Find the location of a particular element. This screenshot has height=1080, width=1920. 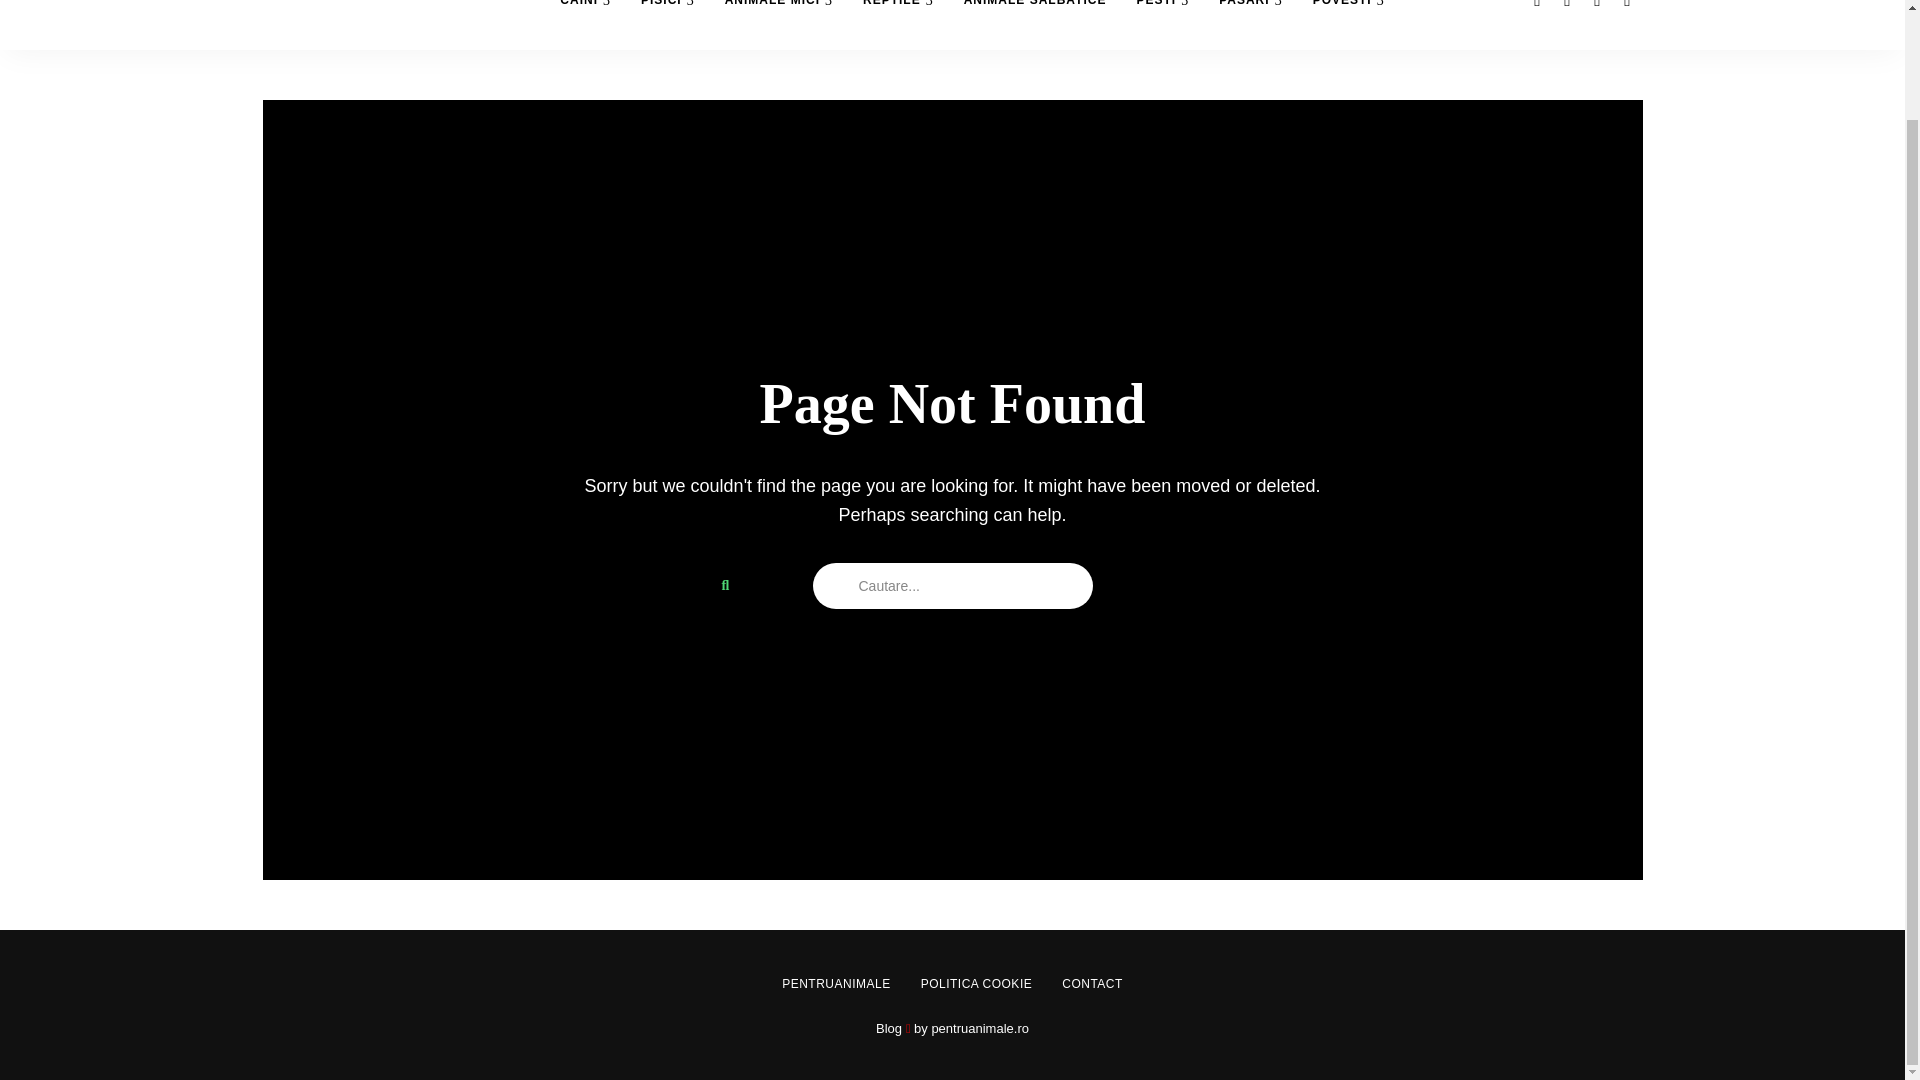

POVESTI is located at coordinates (1348, 24).